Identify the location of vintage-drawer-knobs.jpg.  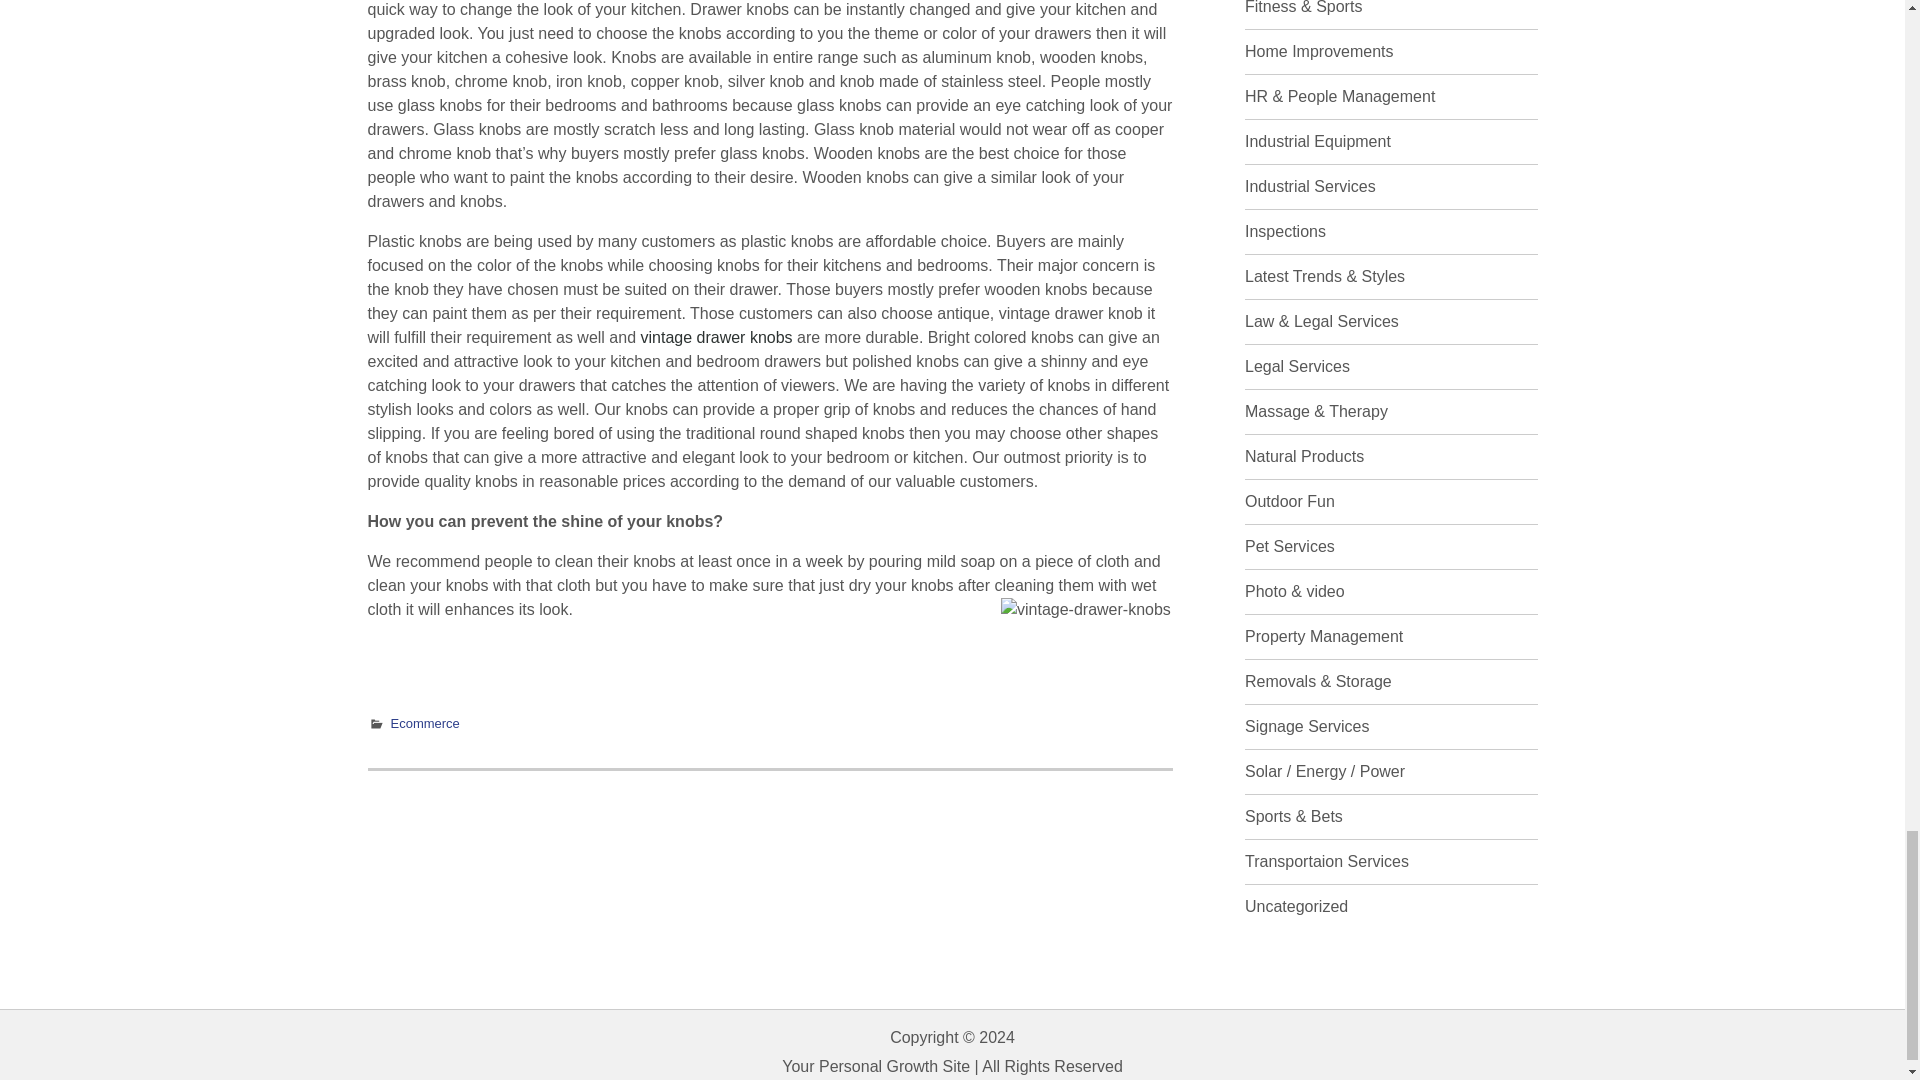
(1086, 654).